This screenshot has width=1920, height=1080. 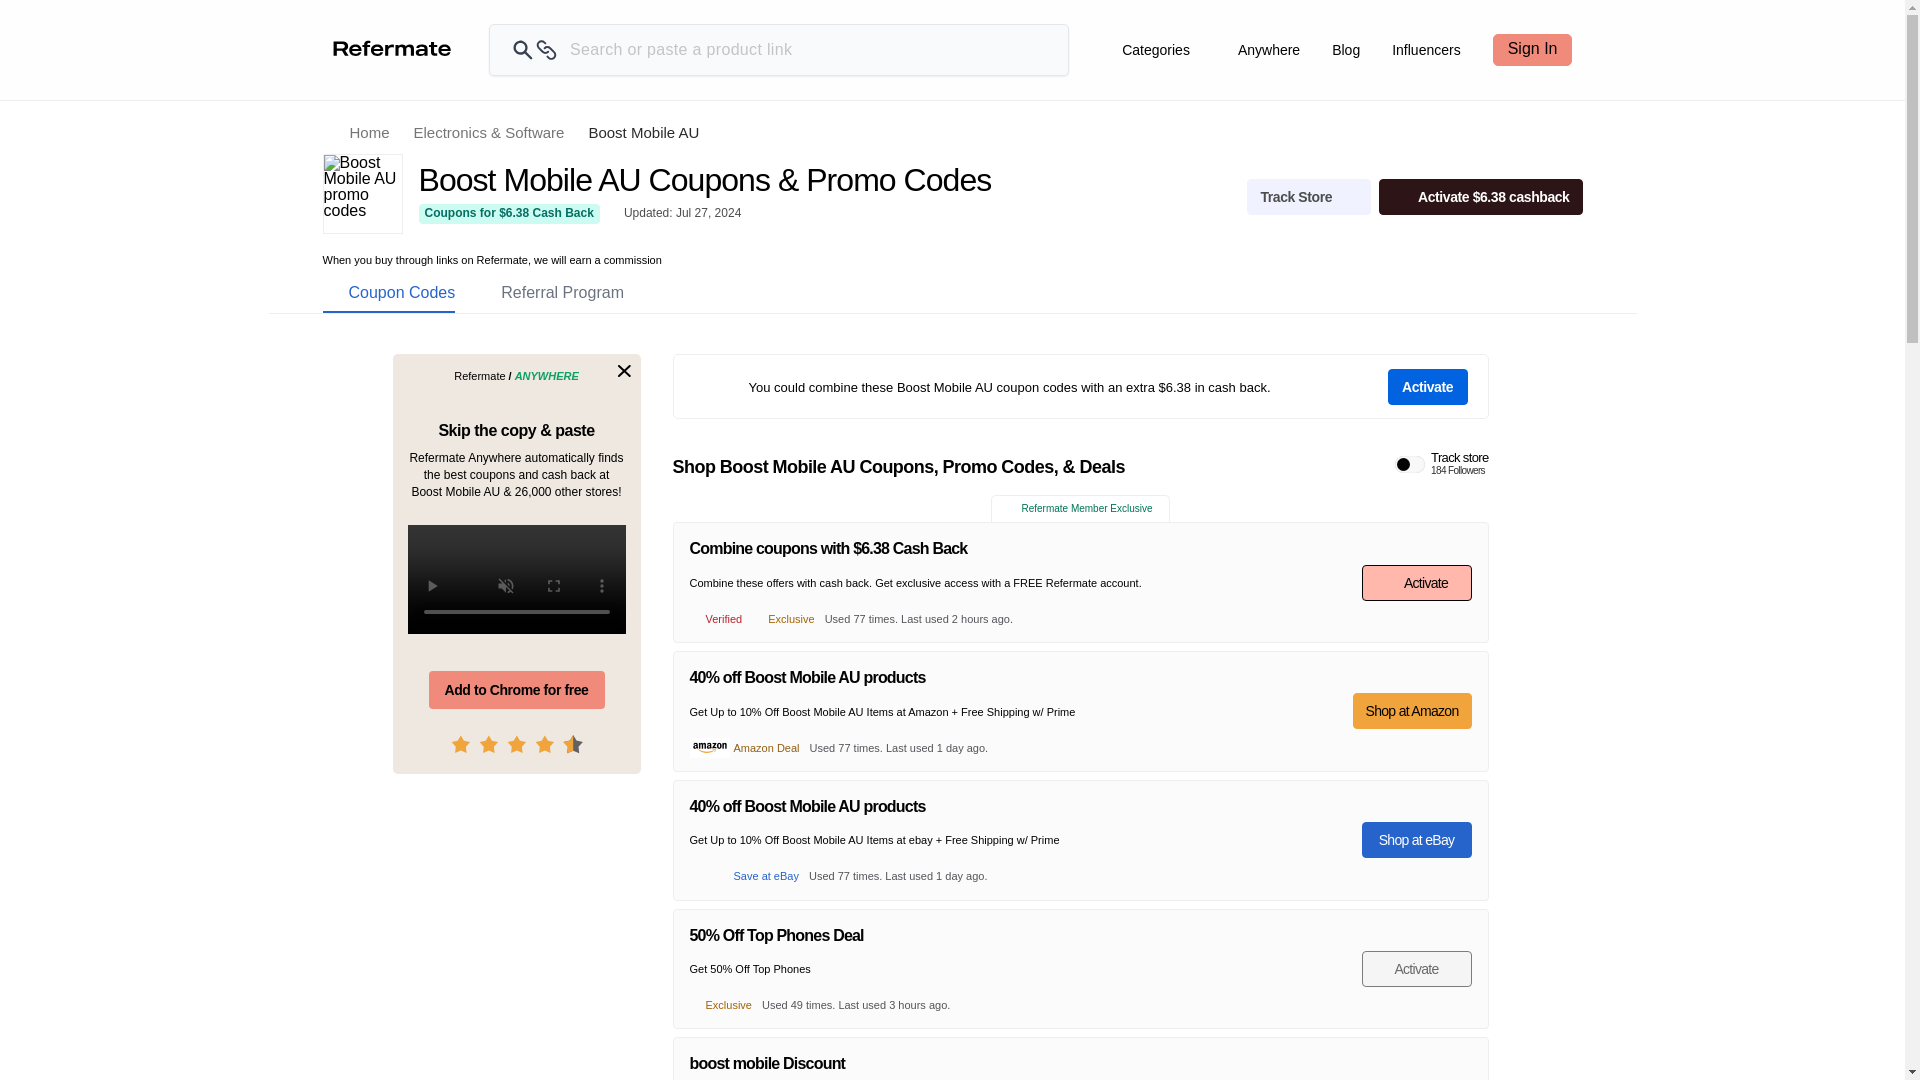 What do you see at coordinates (1412, 711) in the screenshot?
I see `Shop at Amazon` at bounding box center [1412, 711].